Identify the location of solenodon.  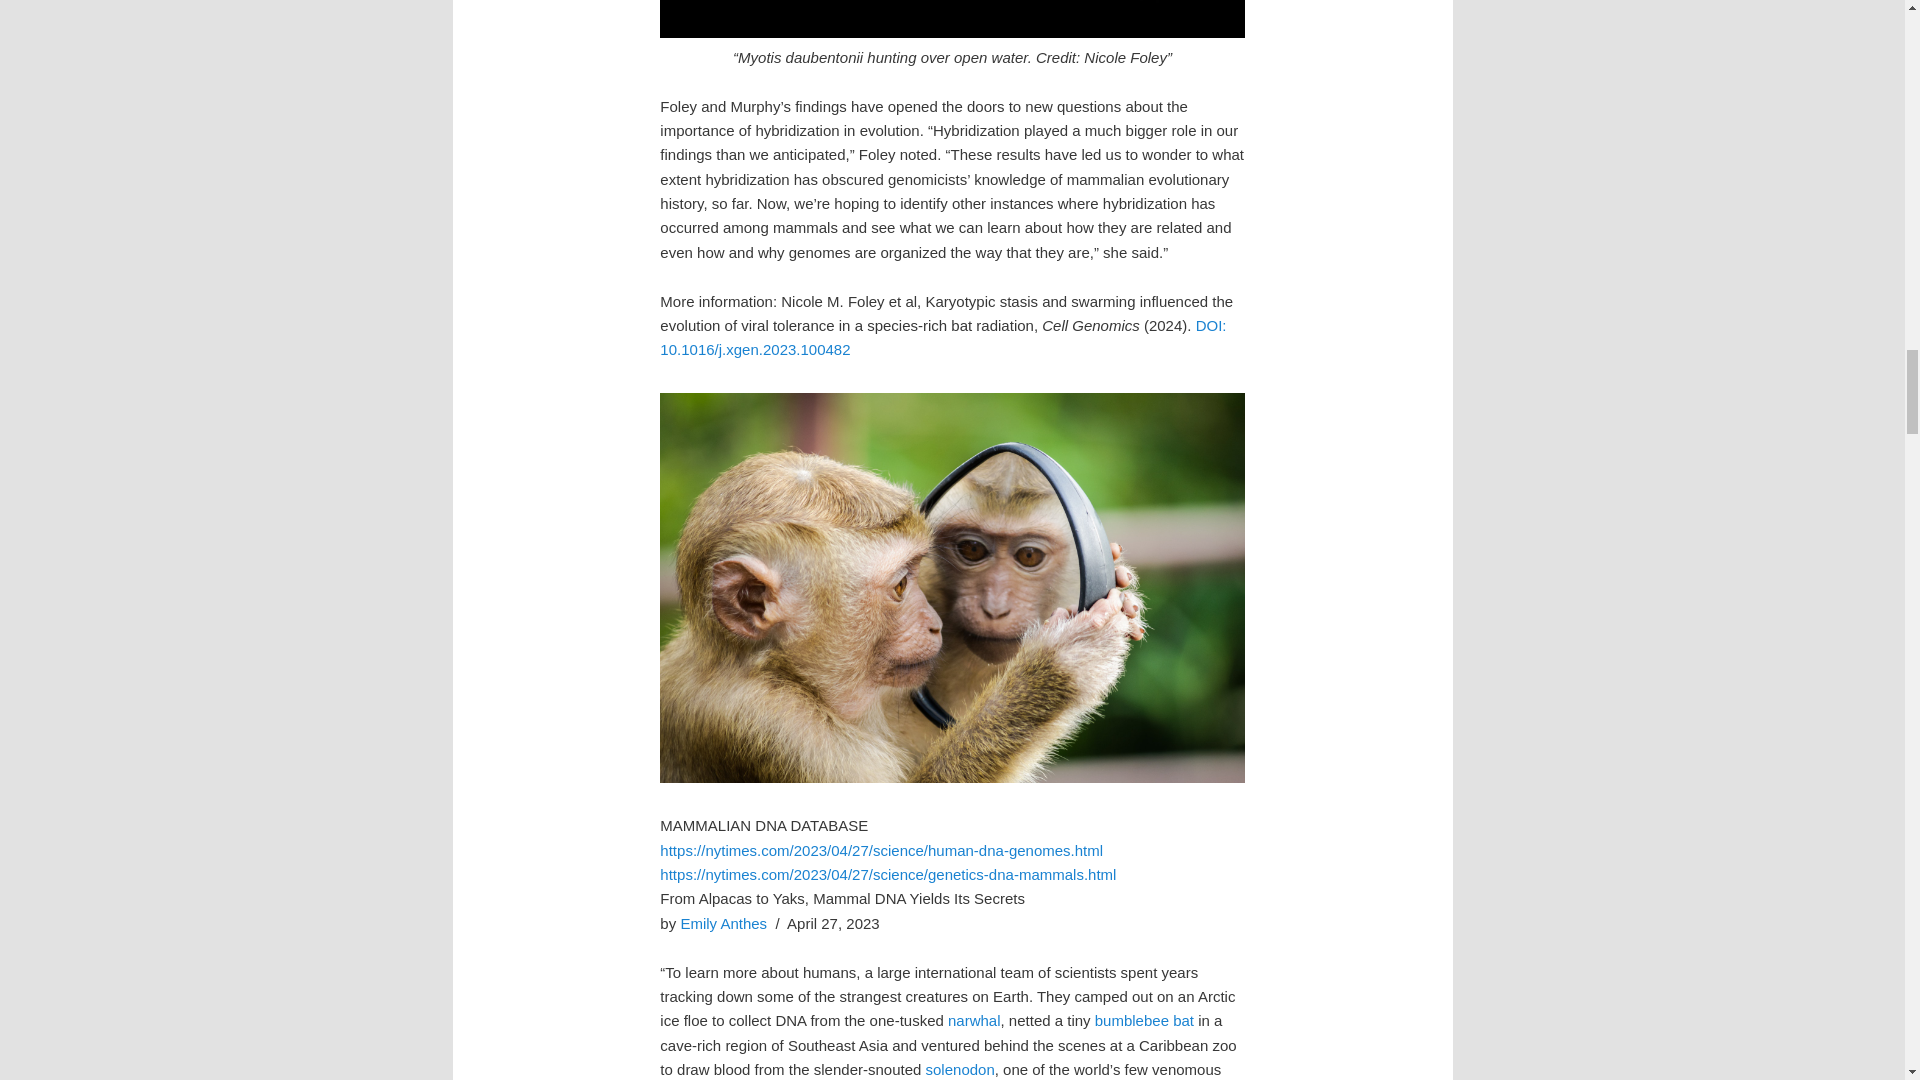
(960, 1068).